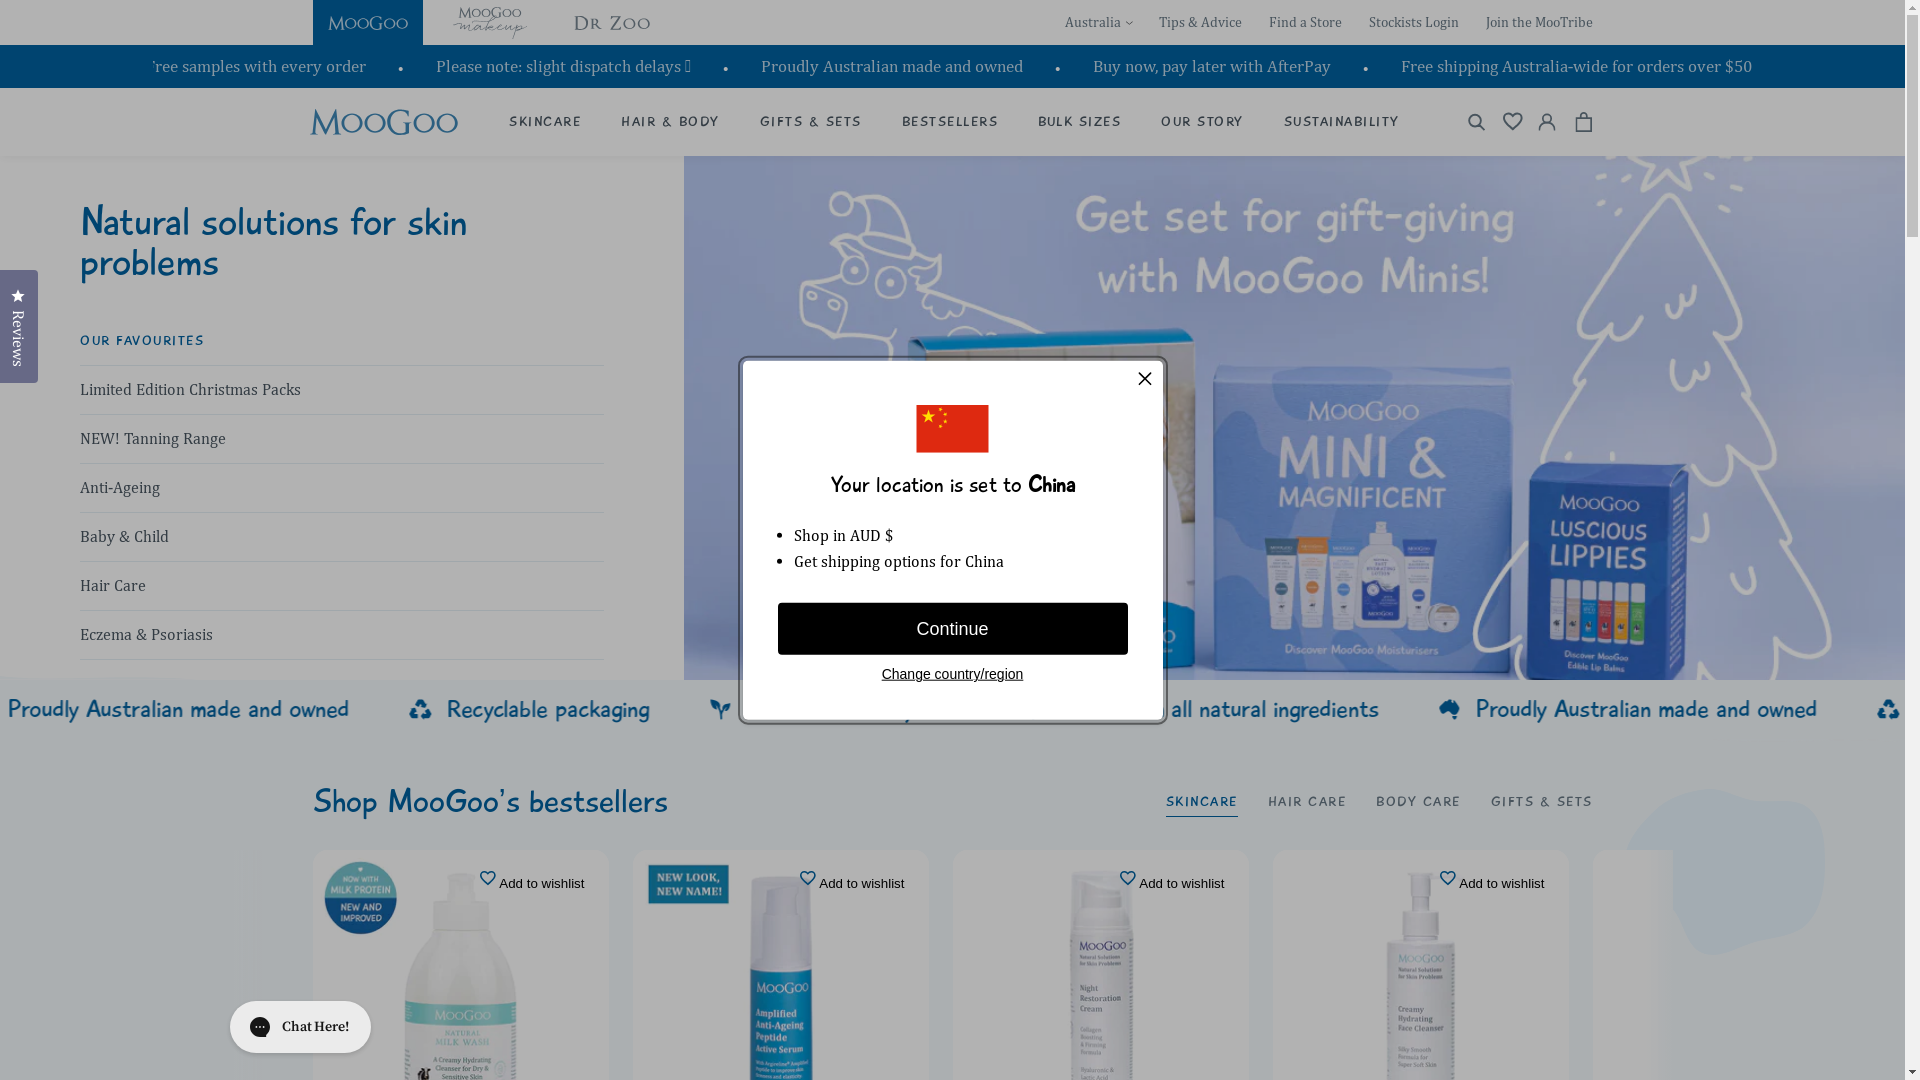 The width and height of the screenshot is (1920, 1080). Describe the element at coordinates (300, 1027) in the screenshot. I see `Gorgias live chat messenger` at that location.